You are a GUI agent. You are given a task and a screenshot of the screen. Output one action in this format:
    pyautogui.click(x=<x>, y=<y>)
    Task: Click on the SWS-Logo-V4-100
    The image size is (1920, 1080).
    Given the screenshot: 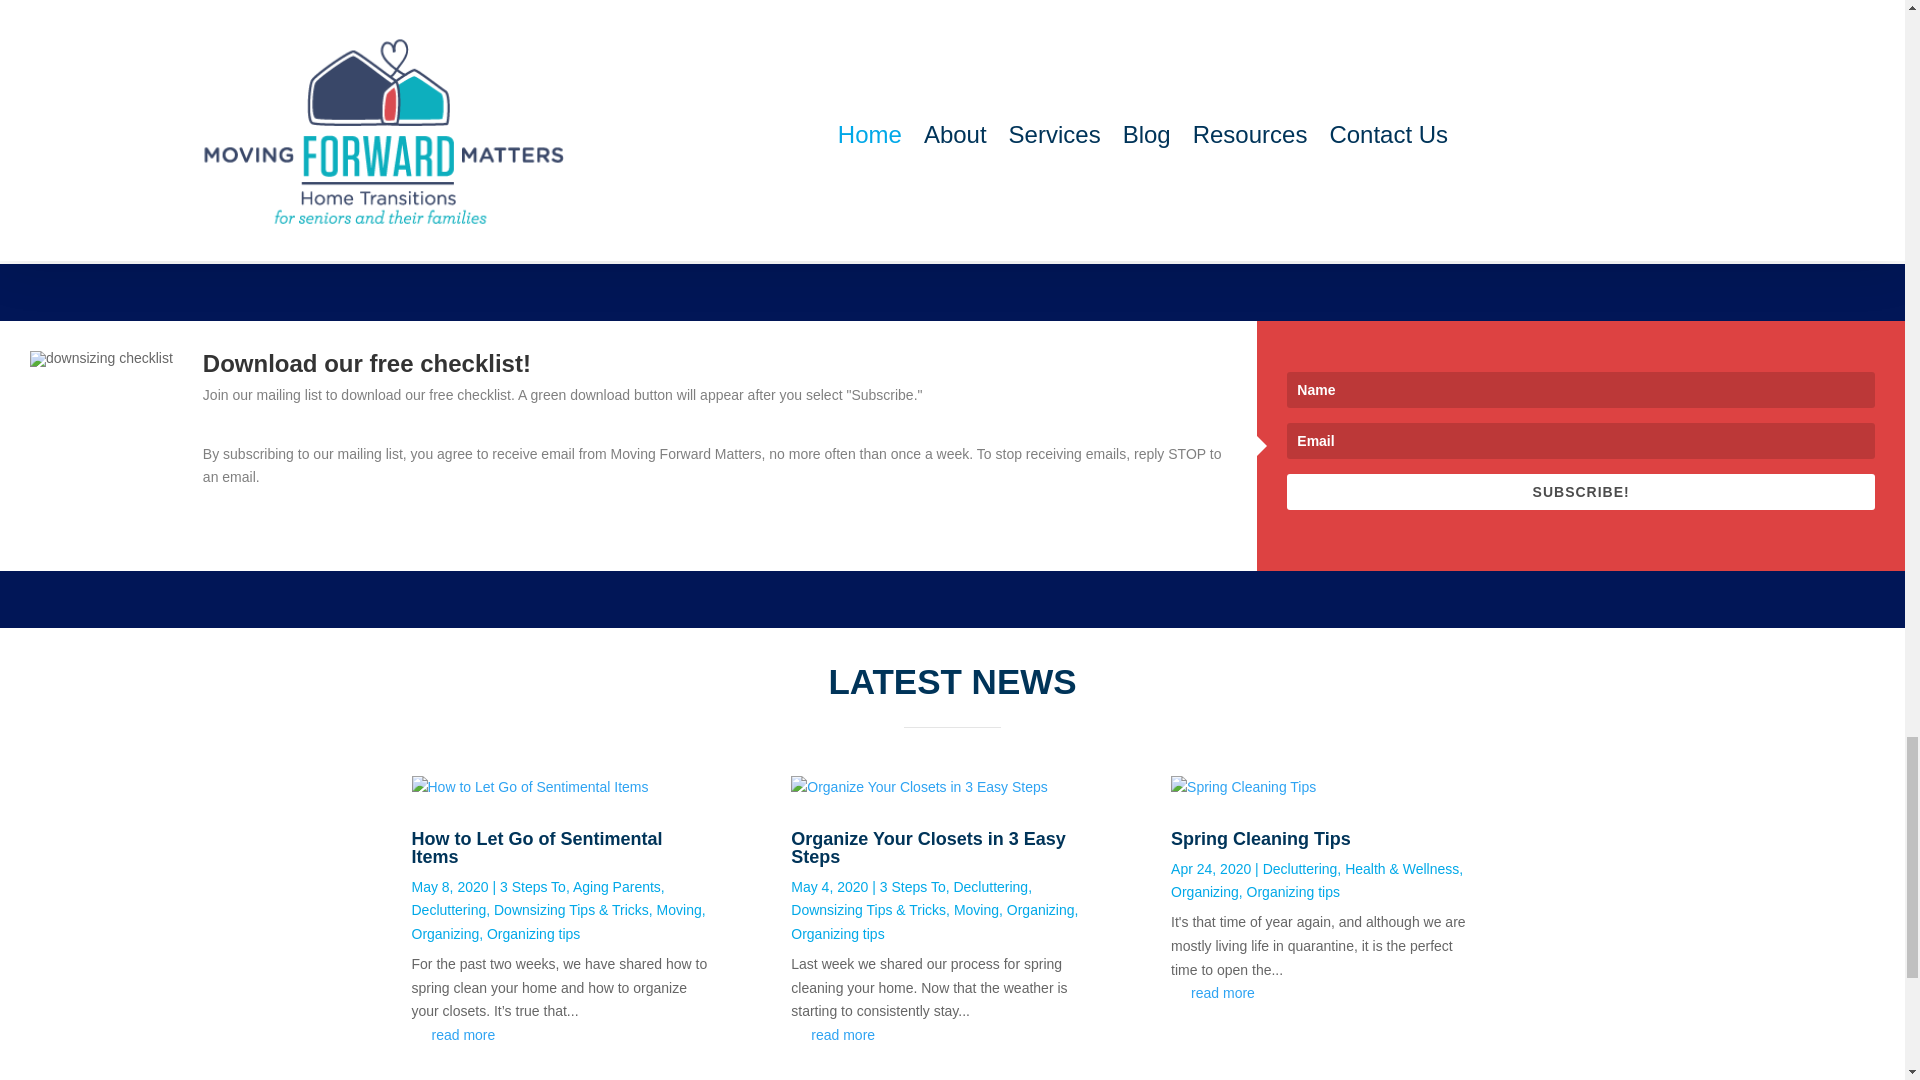 What is the action you would take?
    pyautogui.click(x=666, y=64)
    